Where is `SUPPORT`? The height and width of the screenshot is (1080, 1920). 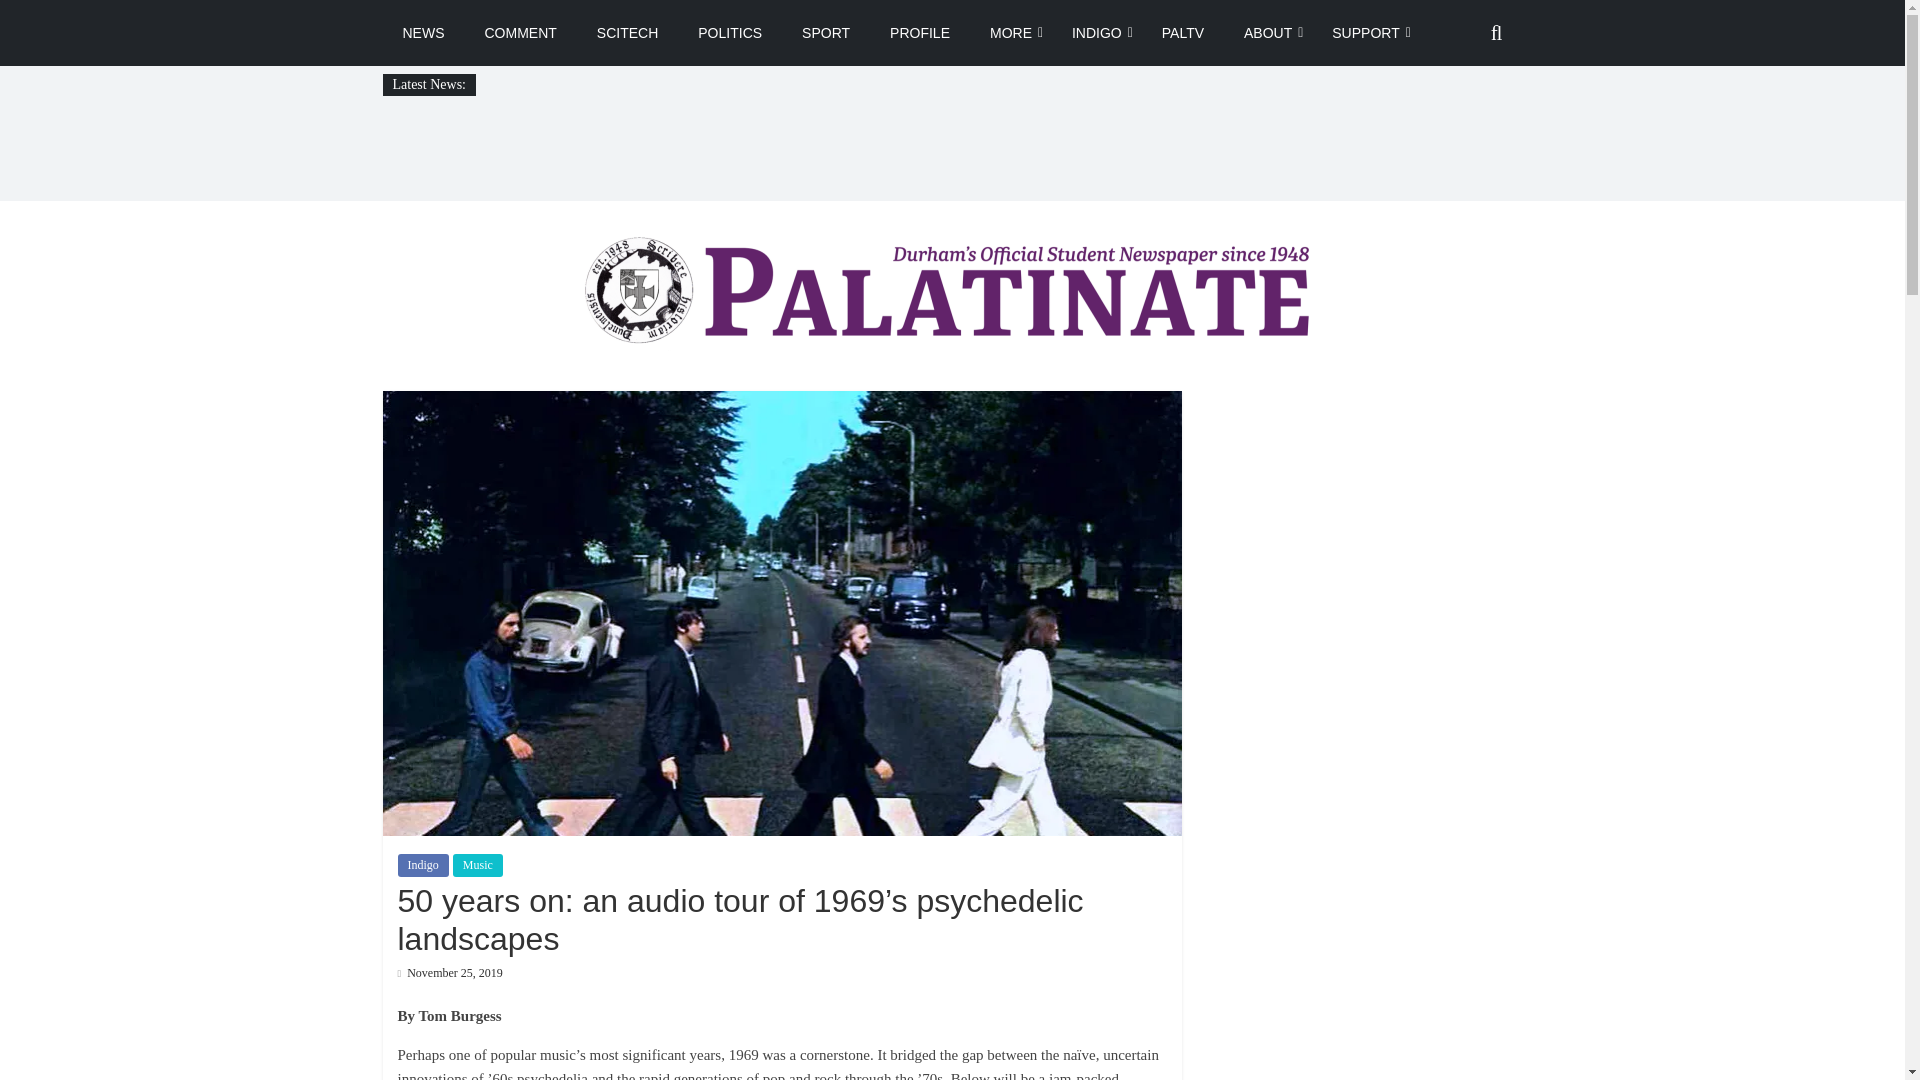 SUPPORT is located at coordinates (1364, 32).